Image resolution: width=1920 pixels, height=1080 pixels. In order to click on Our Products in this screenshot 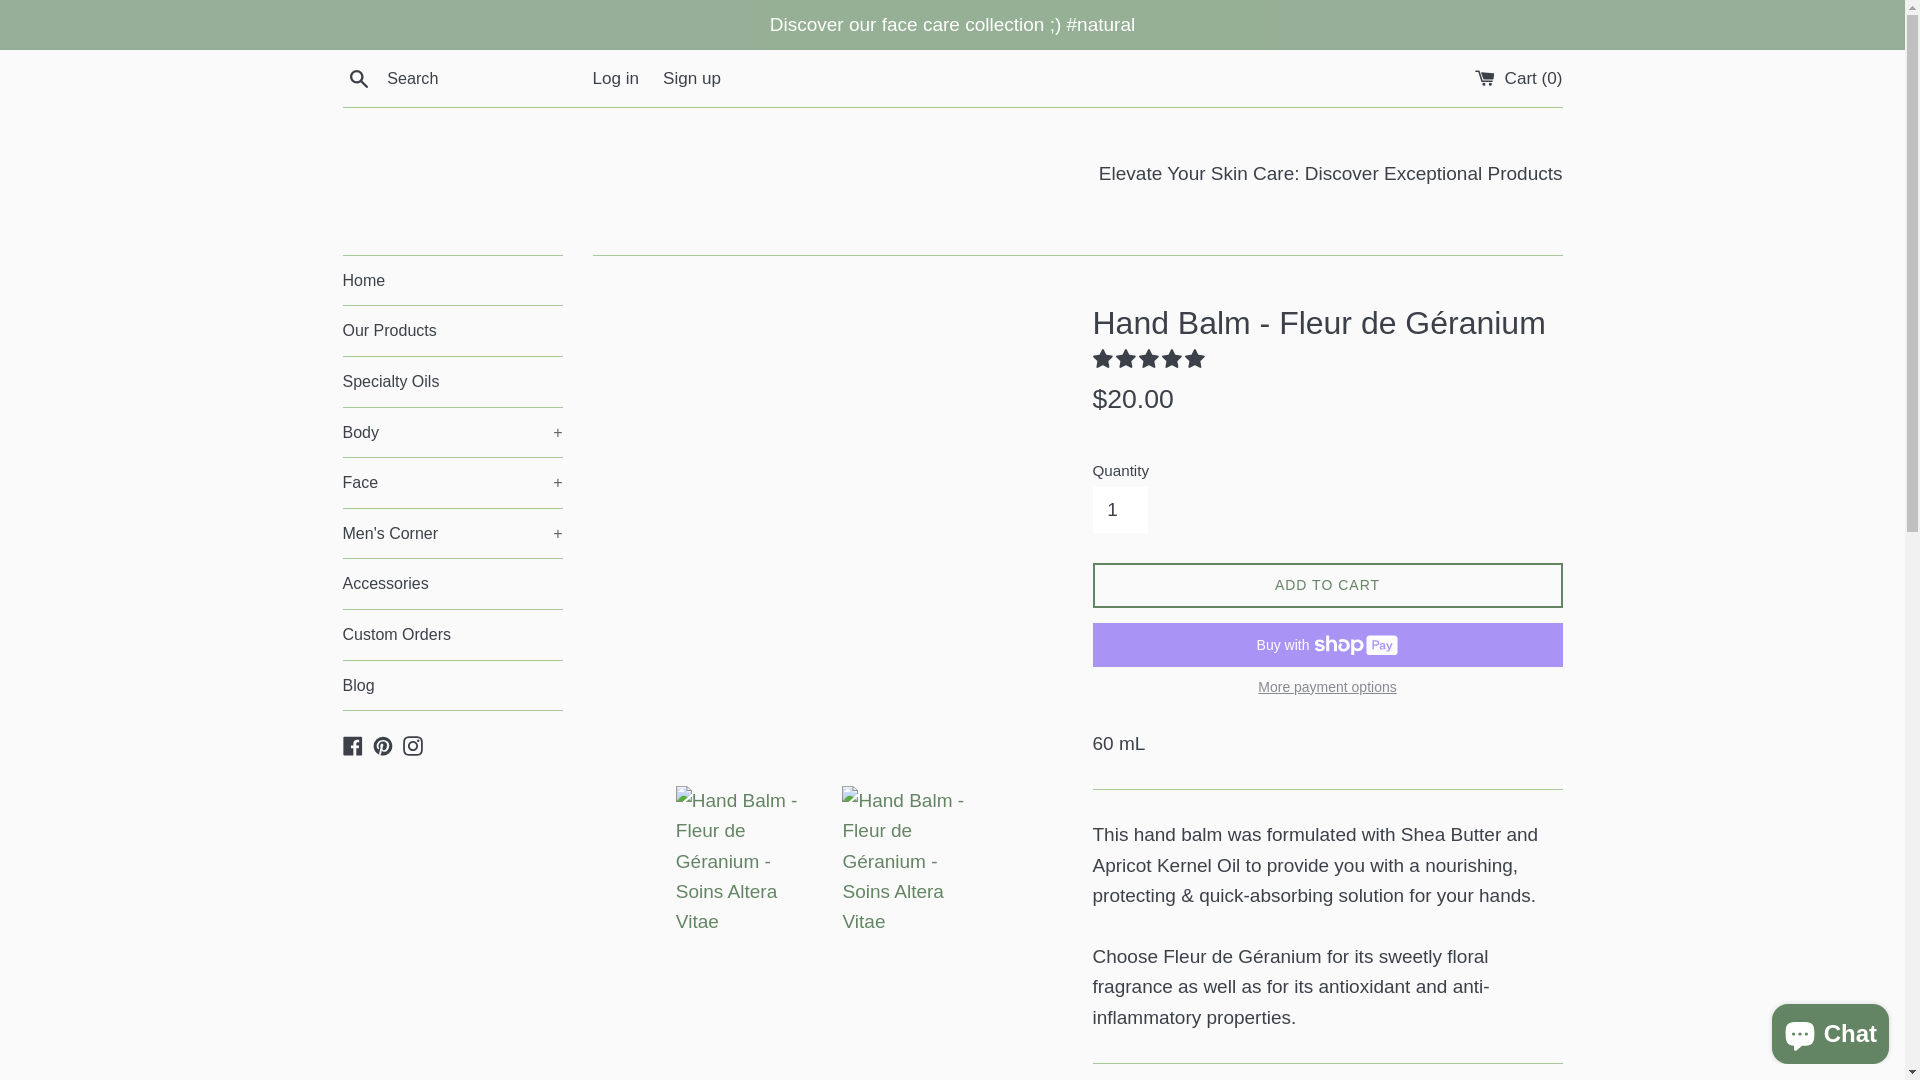, I will do `click(452, 331)`.